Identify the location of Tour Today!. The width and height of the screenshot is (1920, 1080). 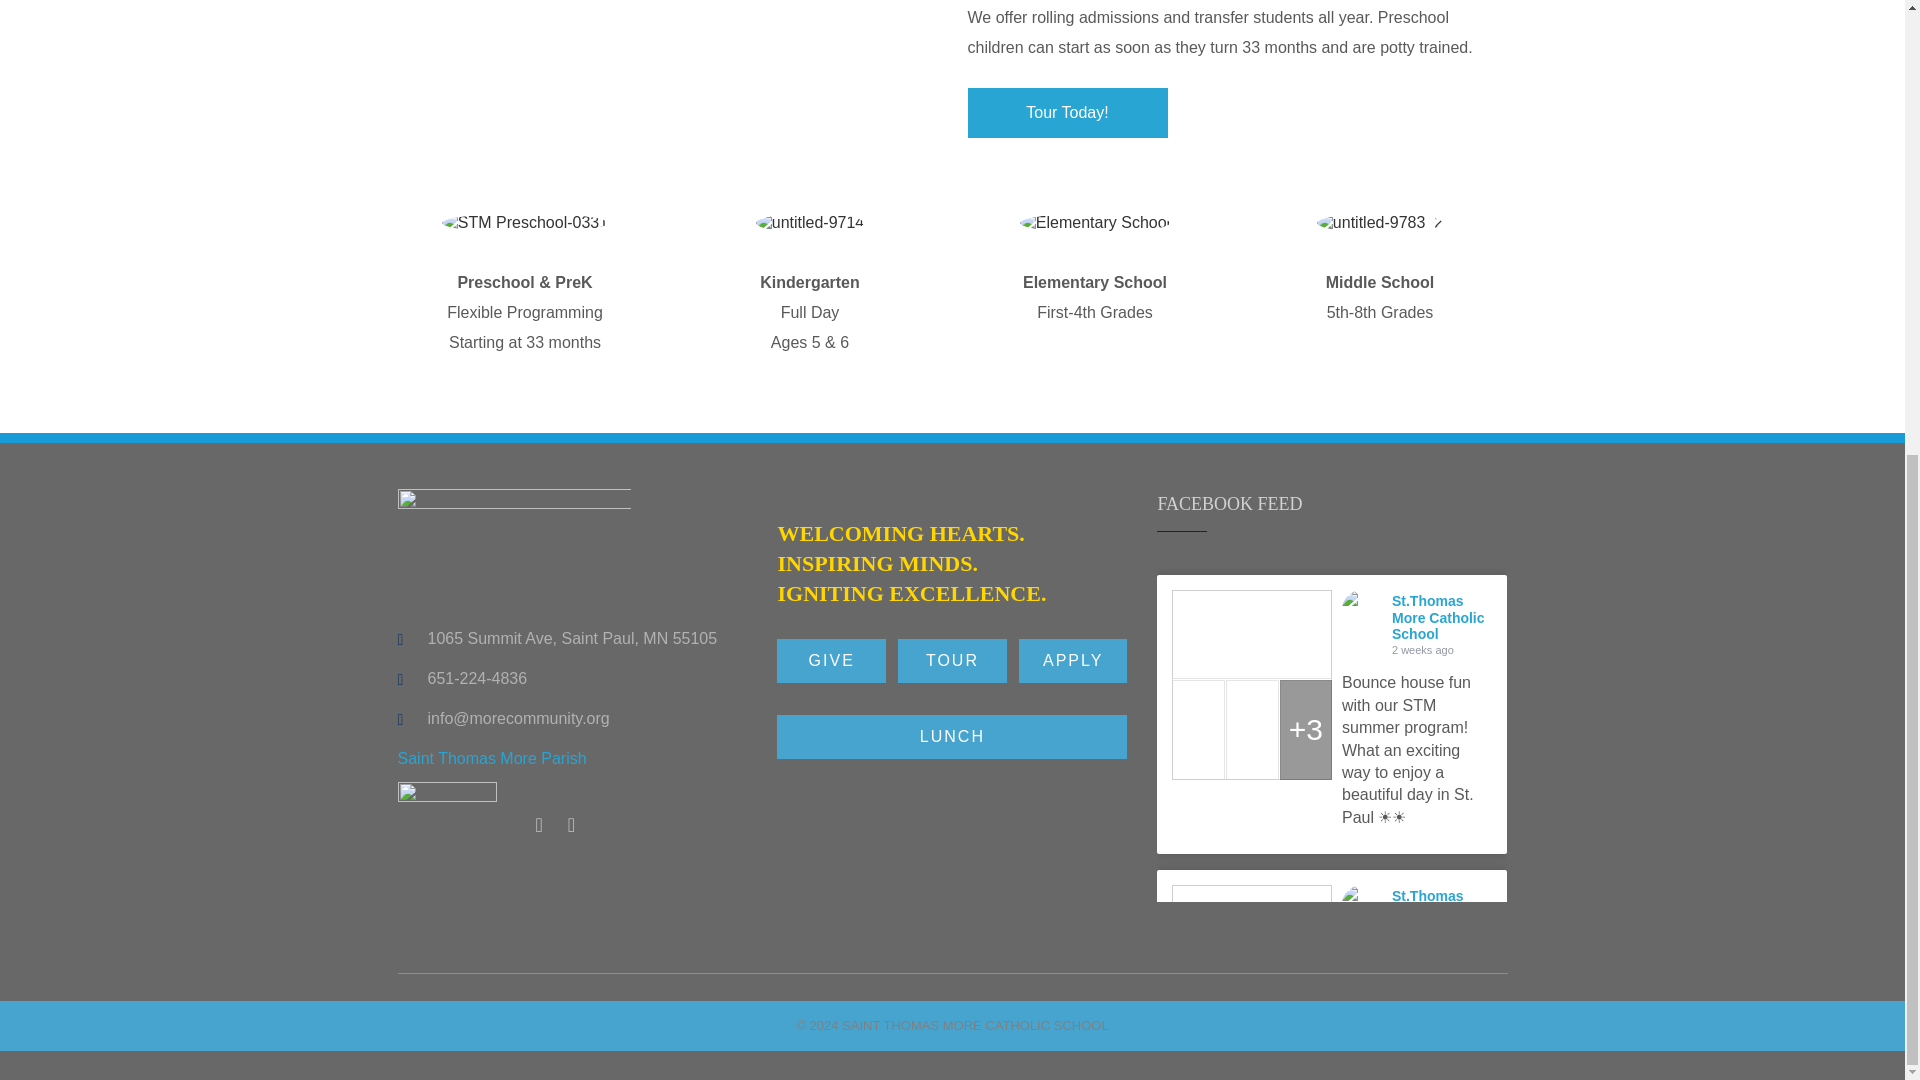
(1067, 112).